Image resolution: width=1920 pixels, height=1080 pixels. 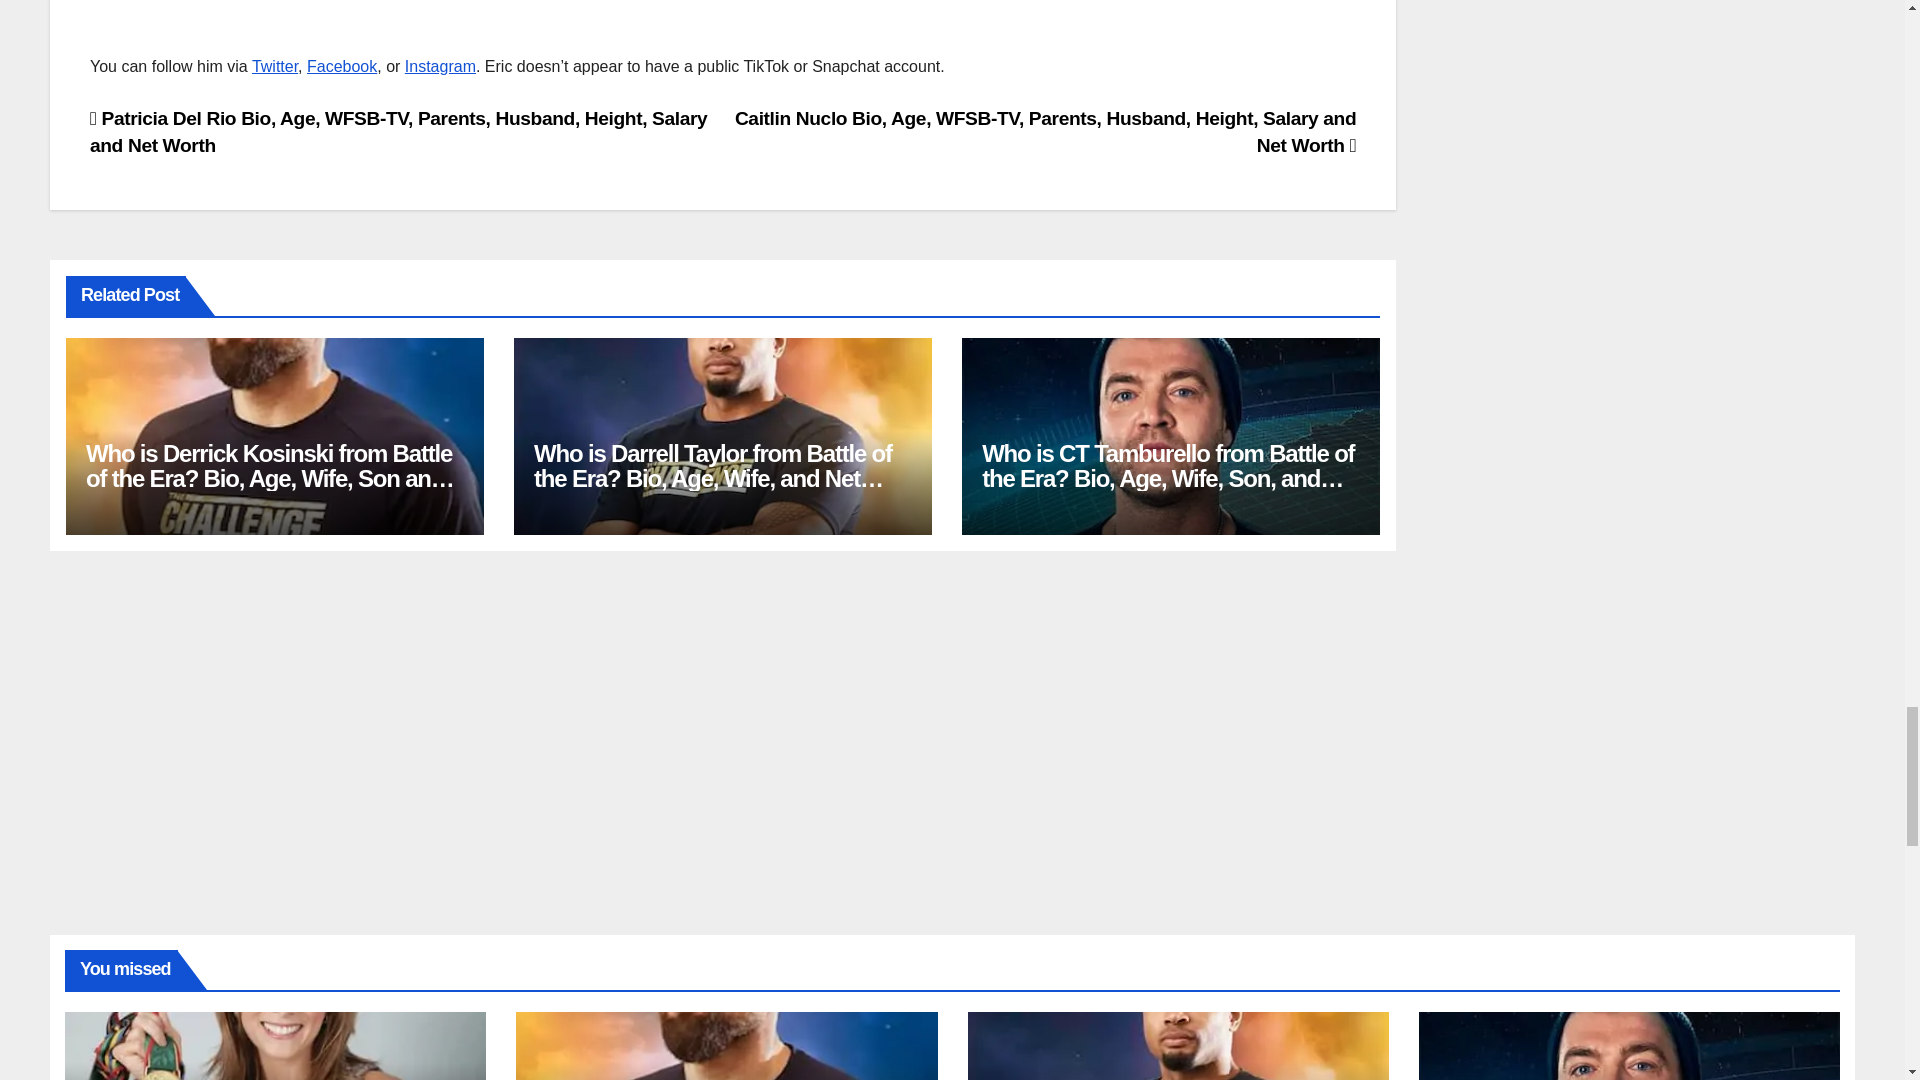 What do you see at coordinates (722, 26) in the screenshot?
I see `Advertisement` at bounding box center [722, 26].